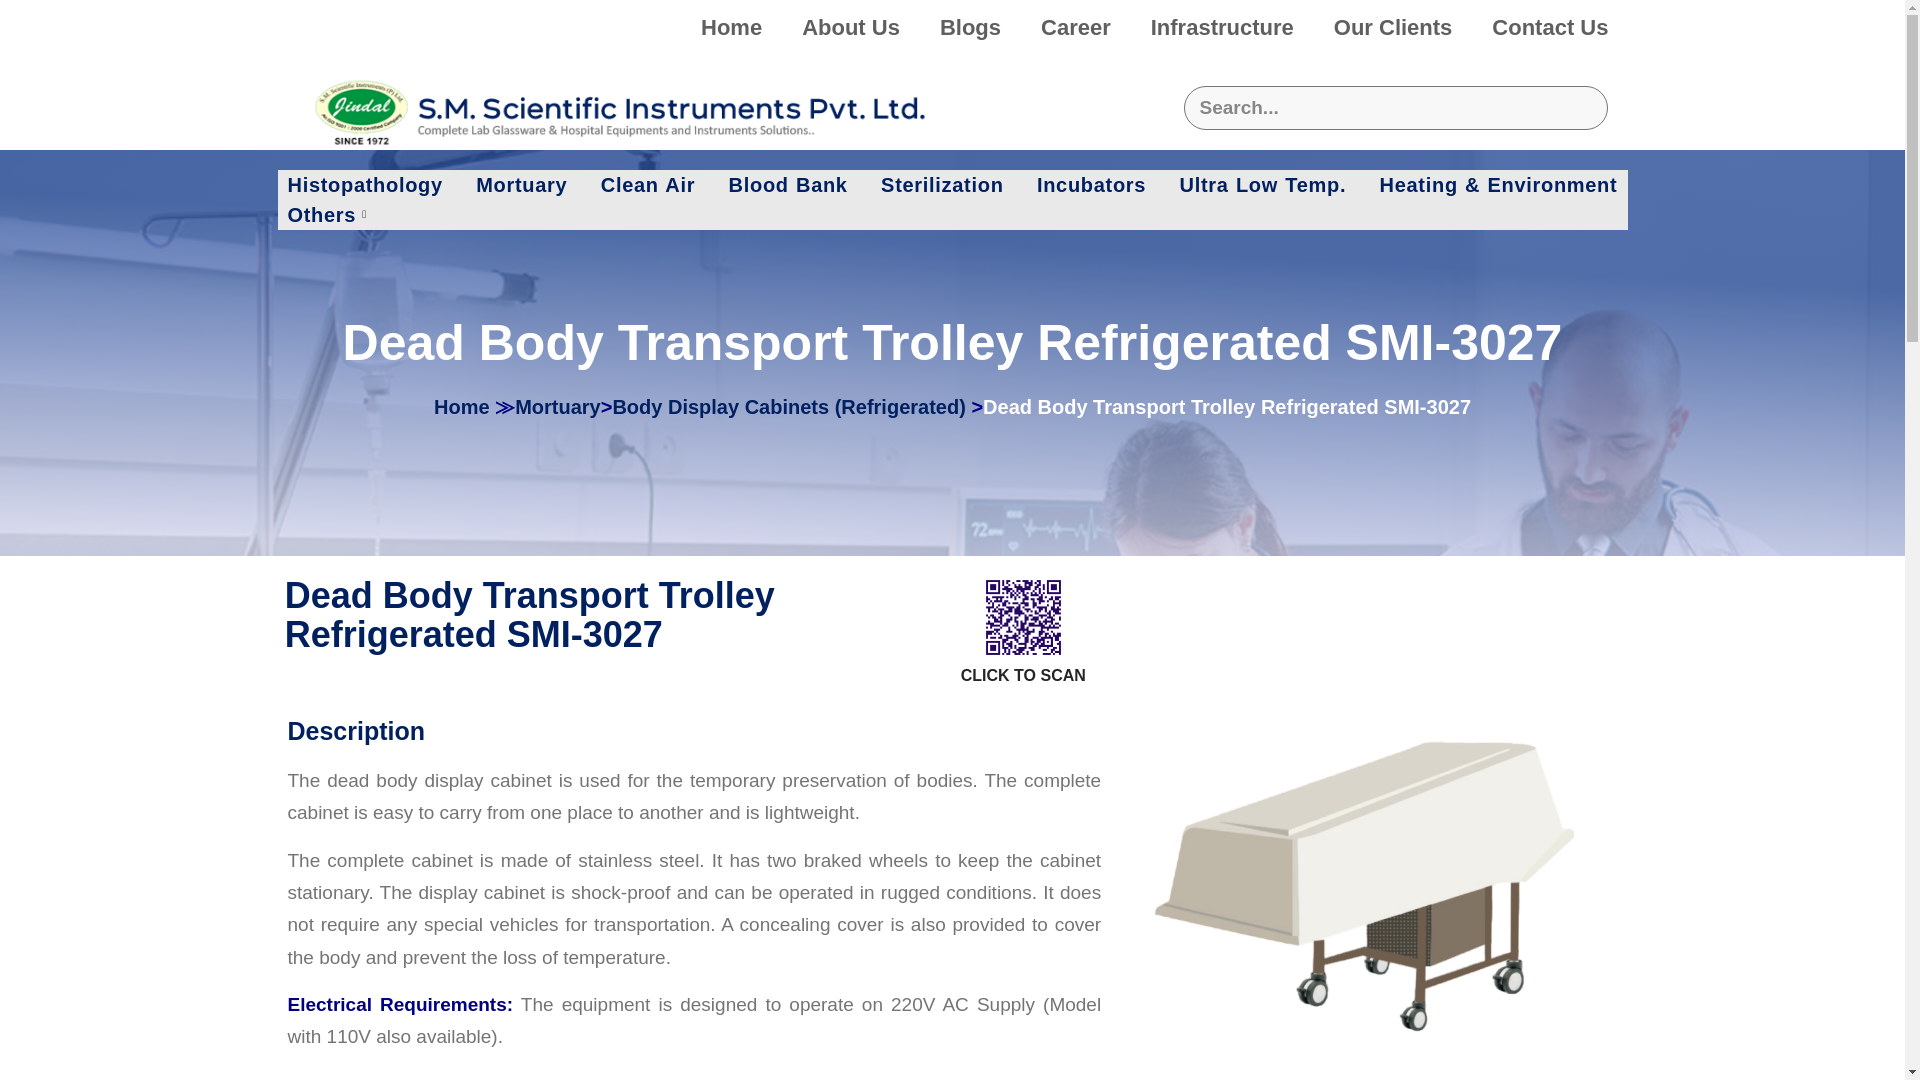  I want to click on Blogs, so click(970, 28).